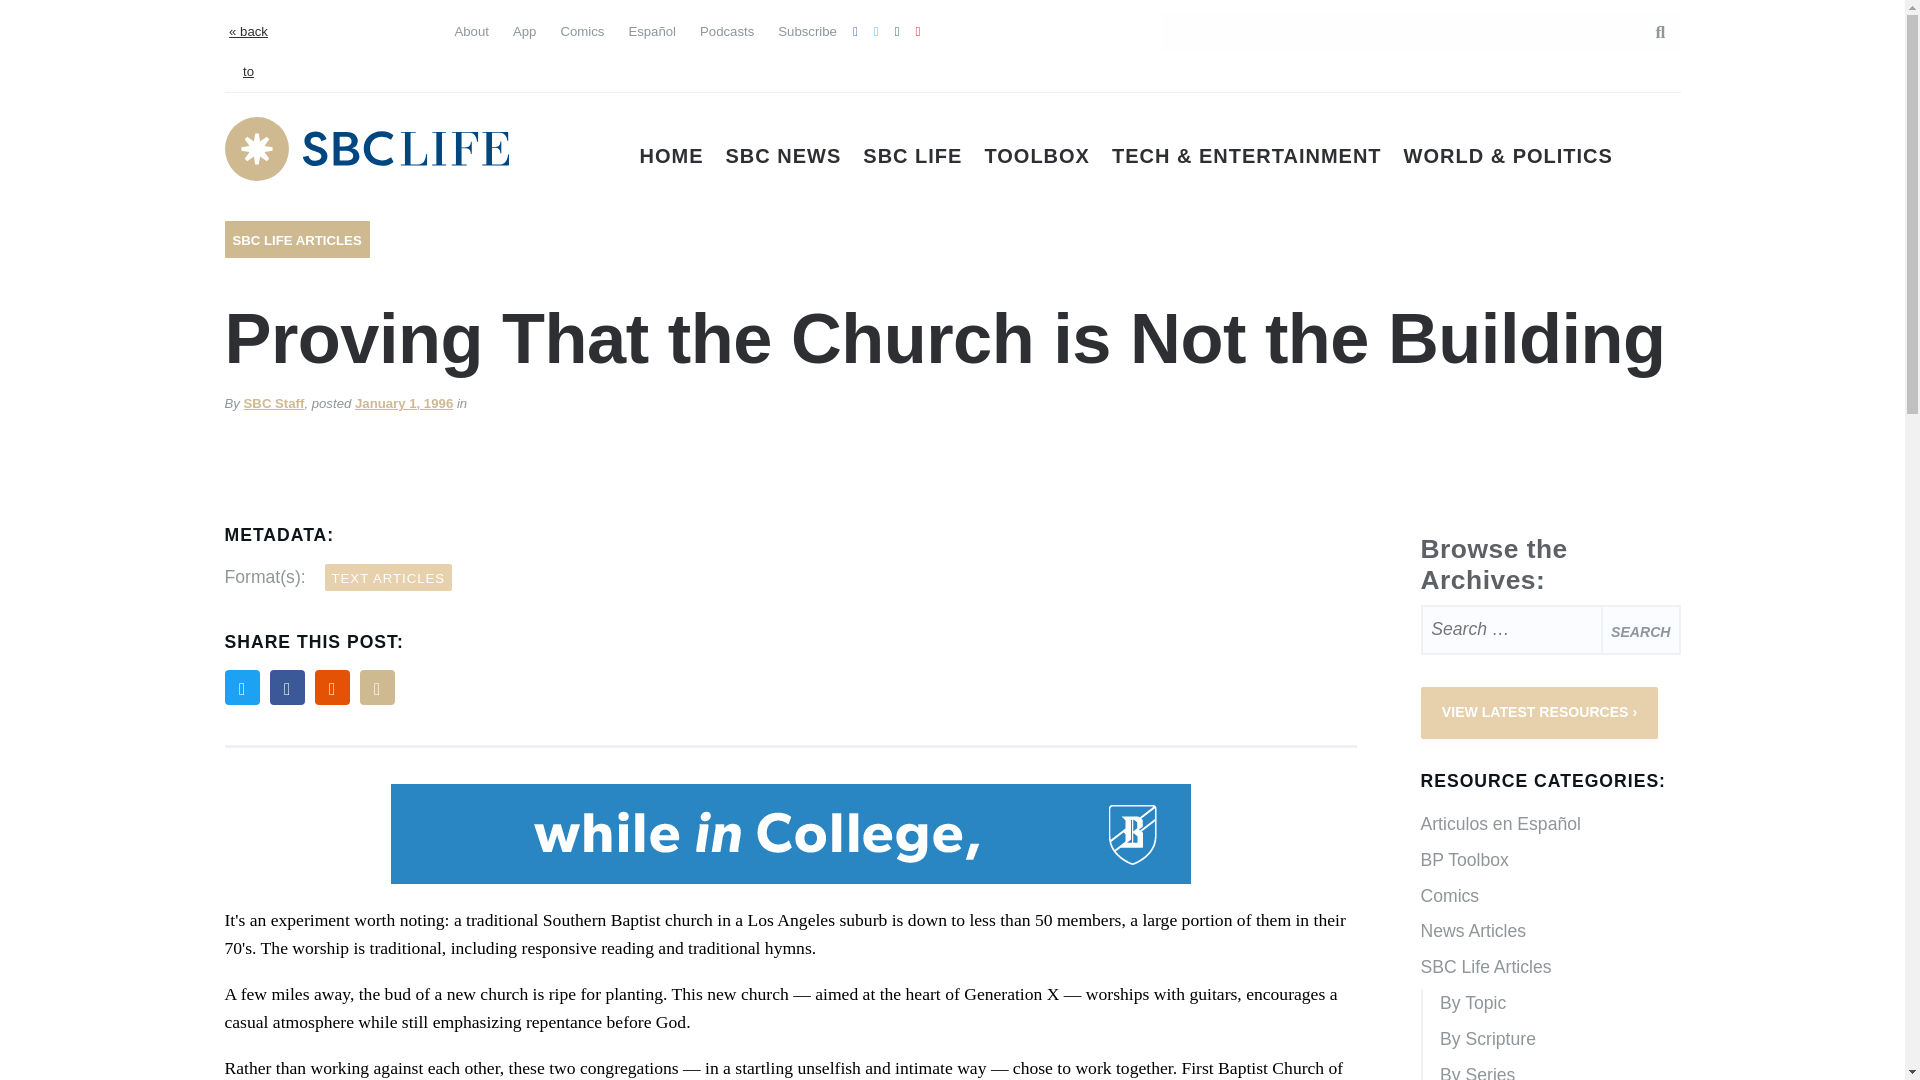 This screenshot has height=1080, width=1920. What do you see at coordinates (1539, 712) in the screenshot?
I see `VIEW LATEST RESOURCES` at bounding box center [1539, 712].